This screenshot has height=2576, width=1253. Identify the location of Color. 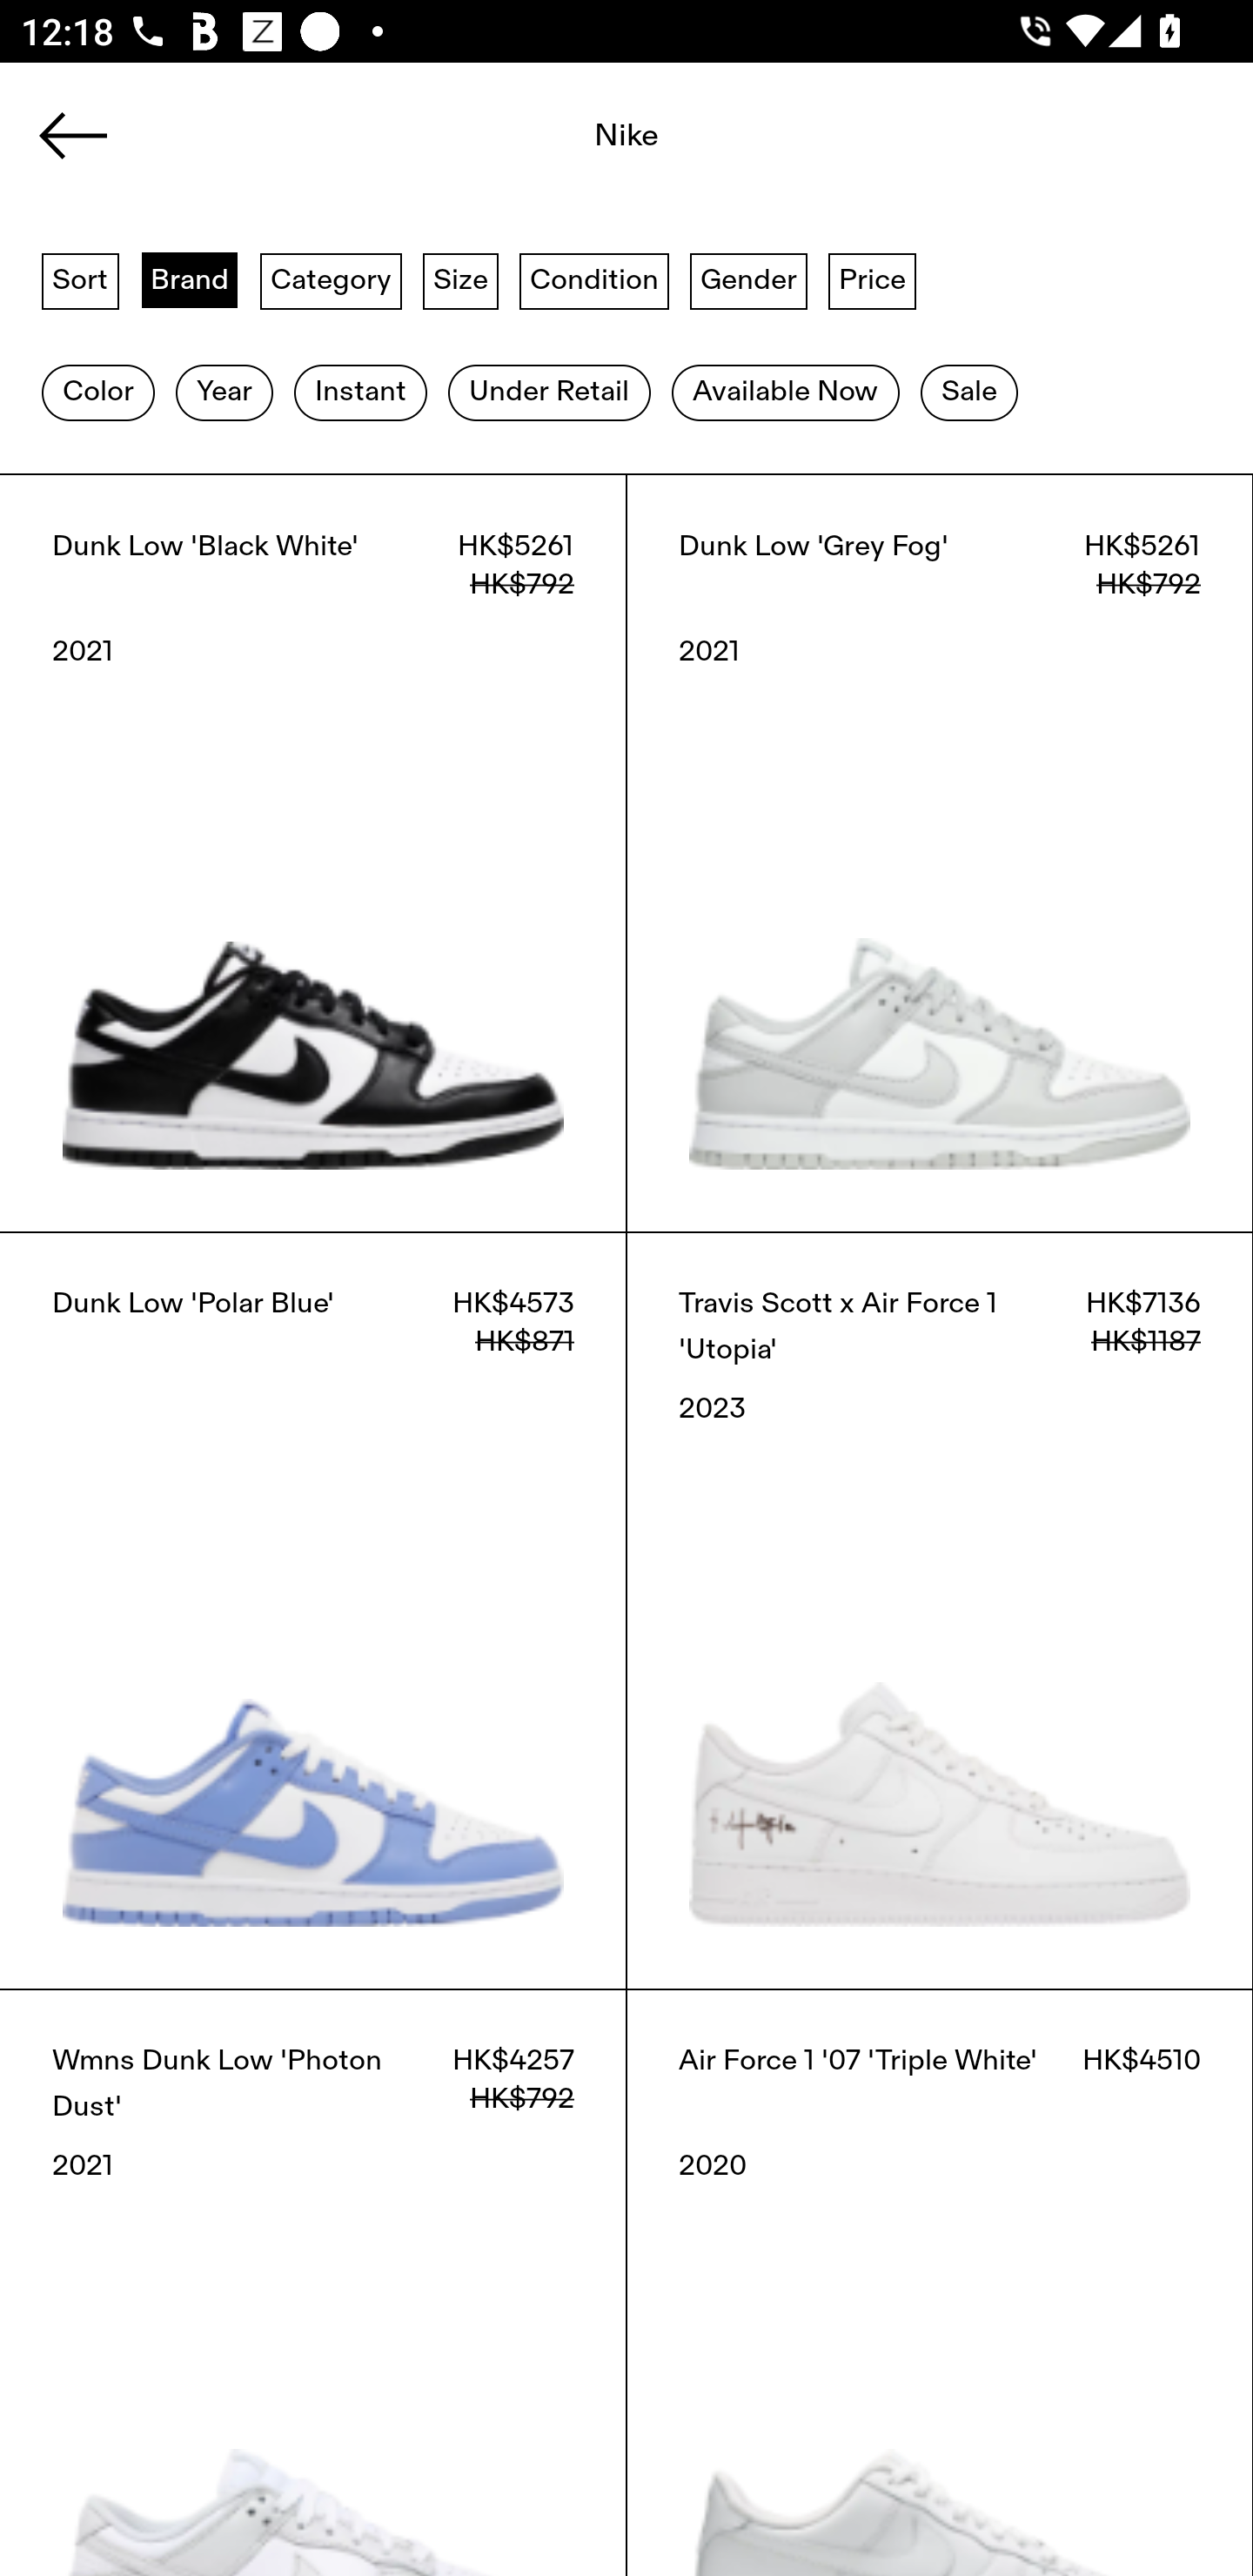
(97, 392).